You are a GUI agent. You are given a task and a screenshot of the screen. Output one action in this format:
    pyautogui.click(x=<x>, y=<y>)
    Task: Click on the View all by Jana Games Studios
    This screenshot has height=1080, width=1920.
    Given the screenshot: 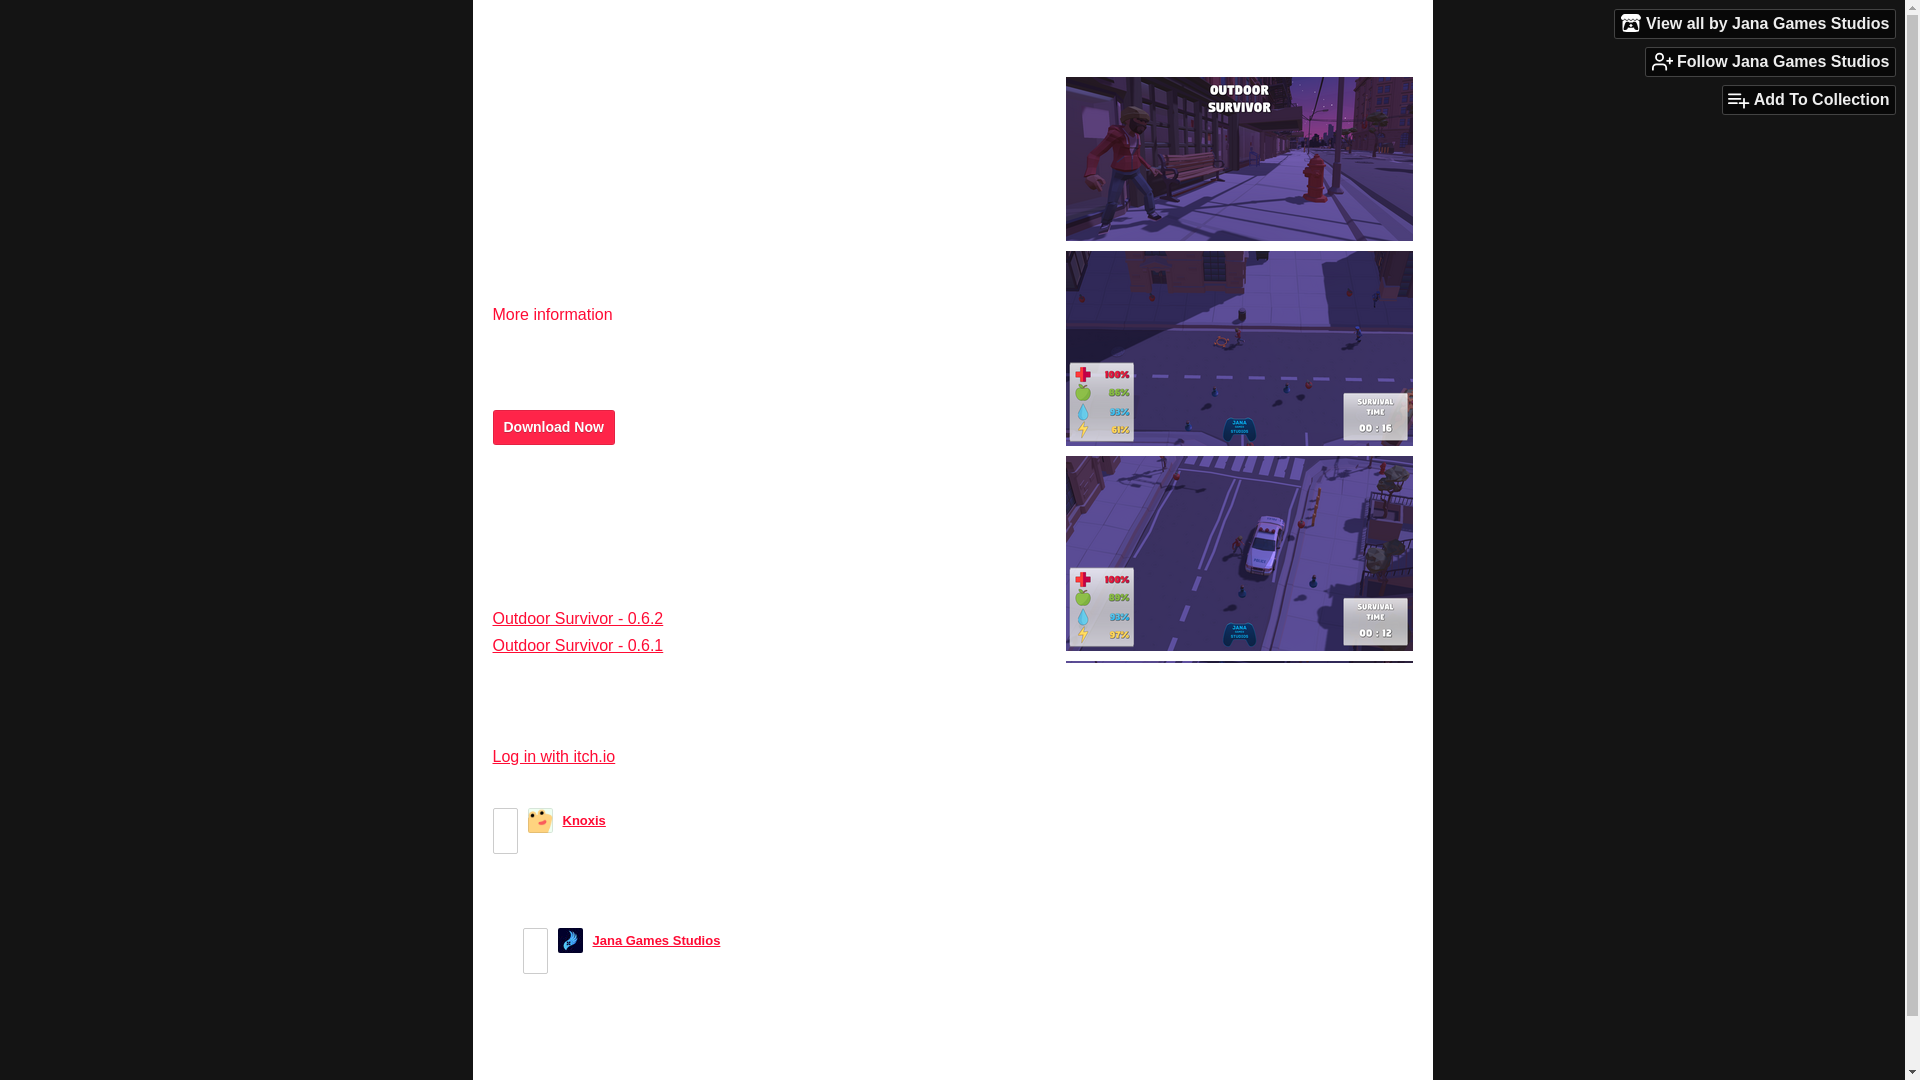 What is the action you would take?
    pyautogui.click(x=1754, y=23)
    